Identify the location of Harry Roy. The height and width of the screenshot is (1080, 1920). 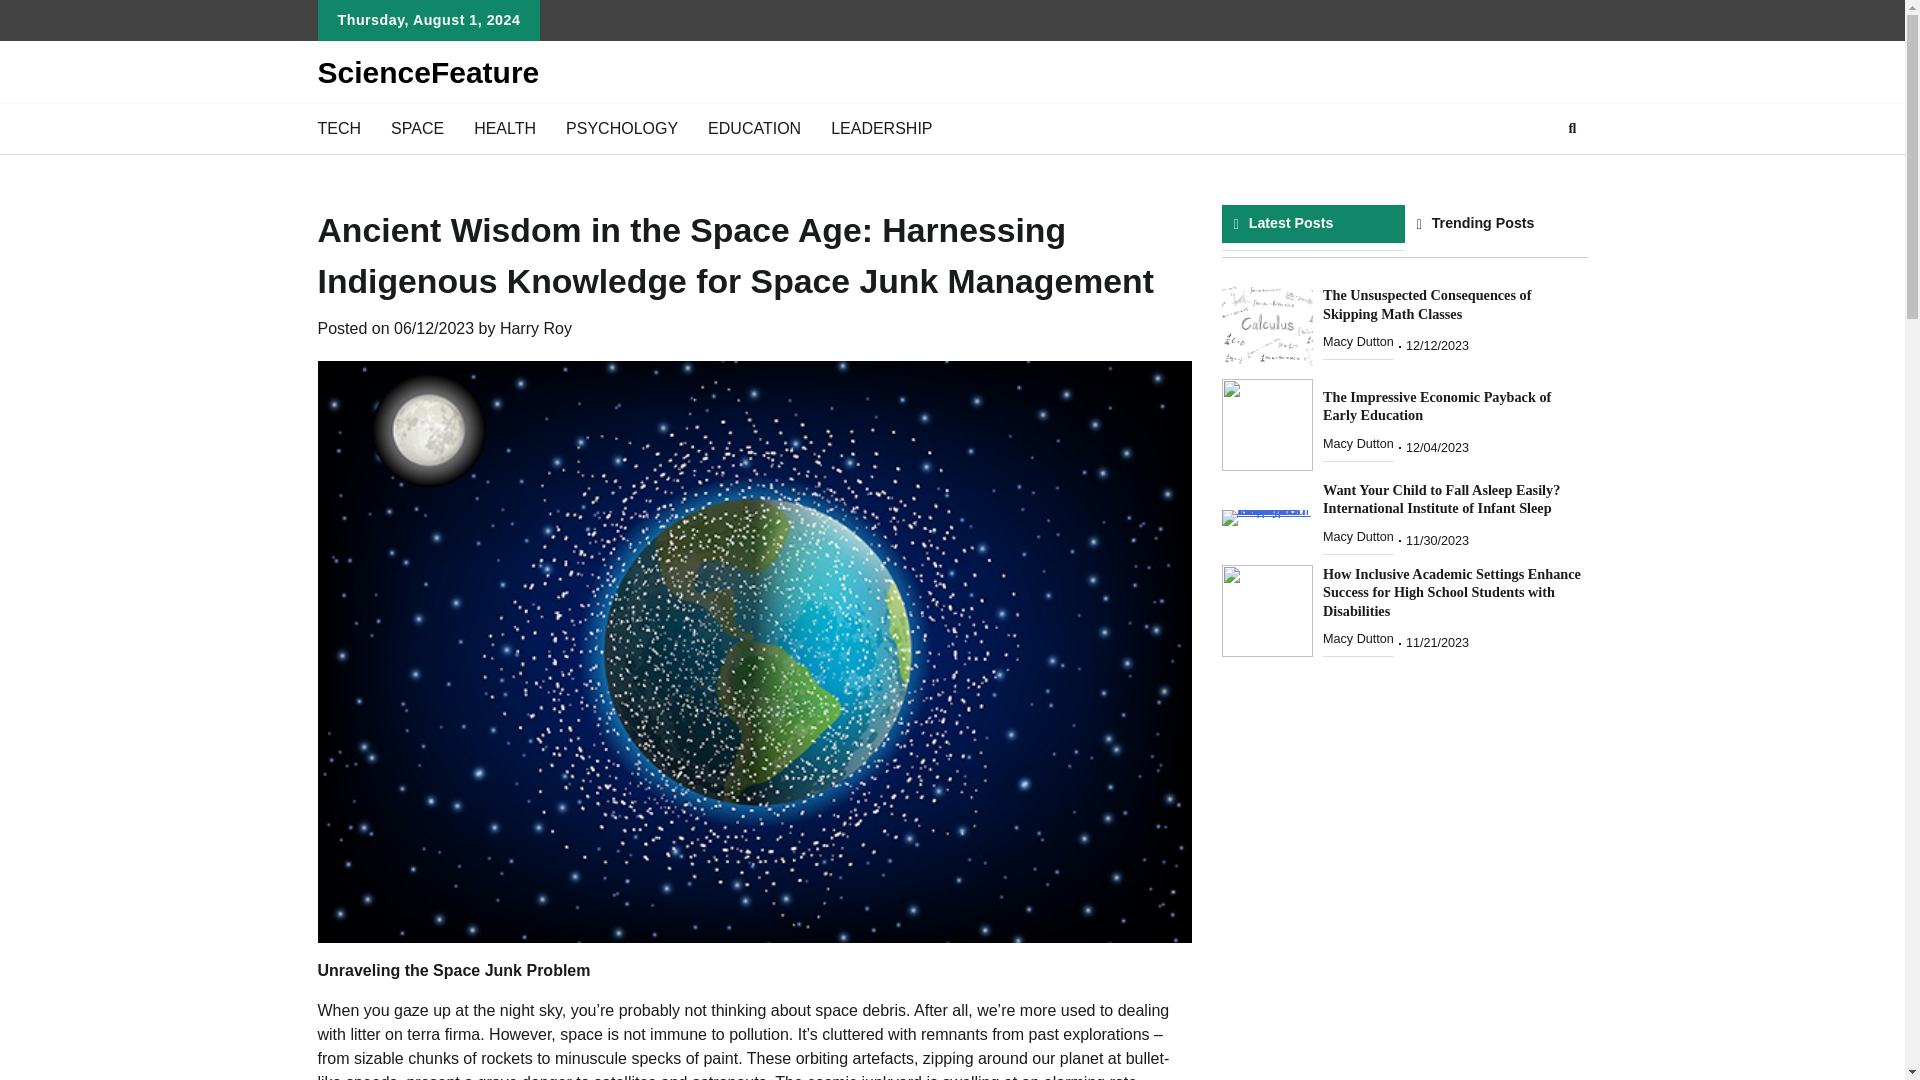
(536, 328).